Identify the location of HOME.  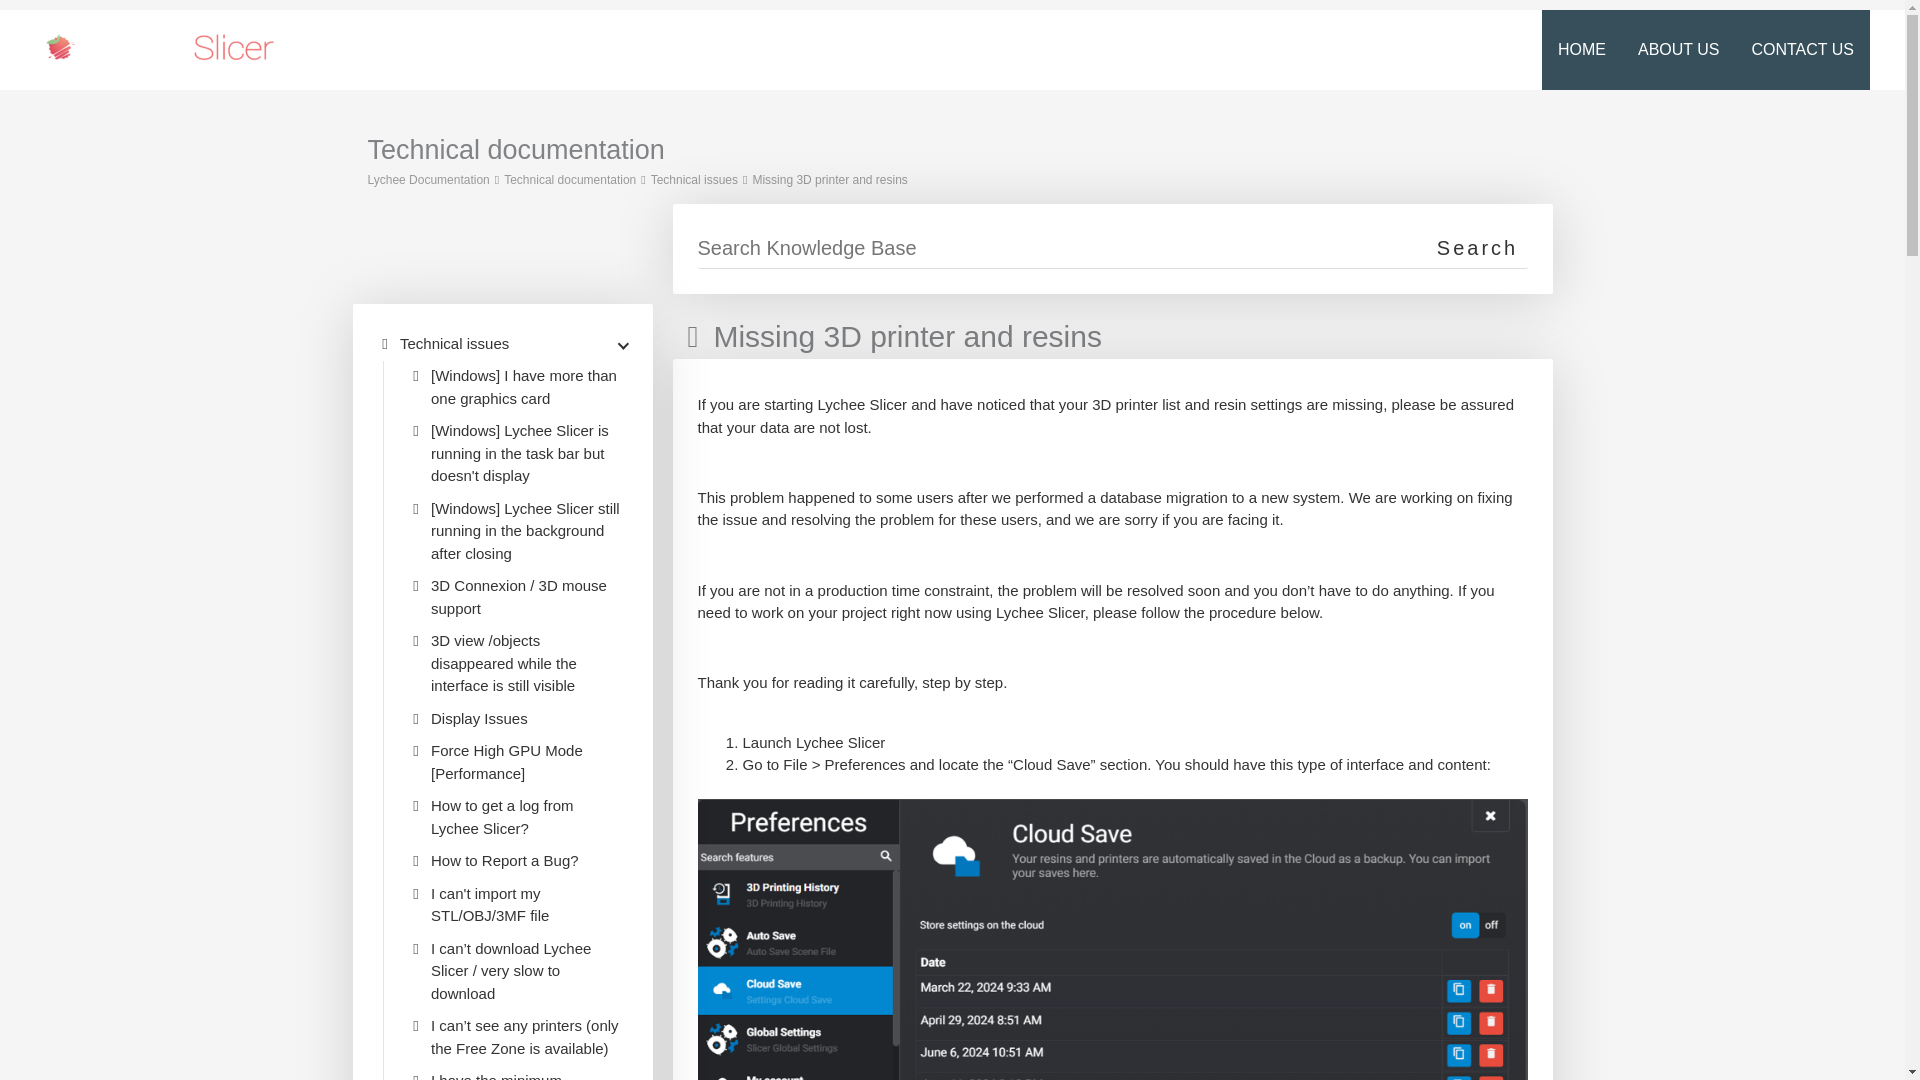
(1582, 49).